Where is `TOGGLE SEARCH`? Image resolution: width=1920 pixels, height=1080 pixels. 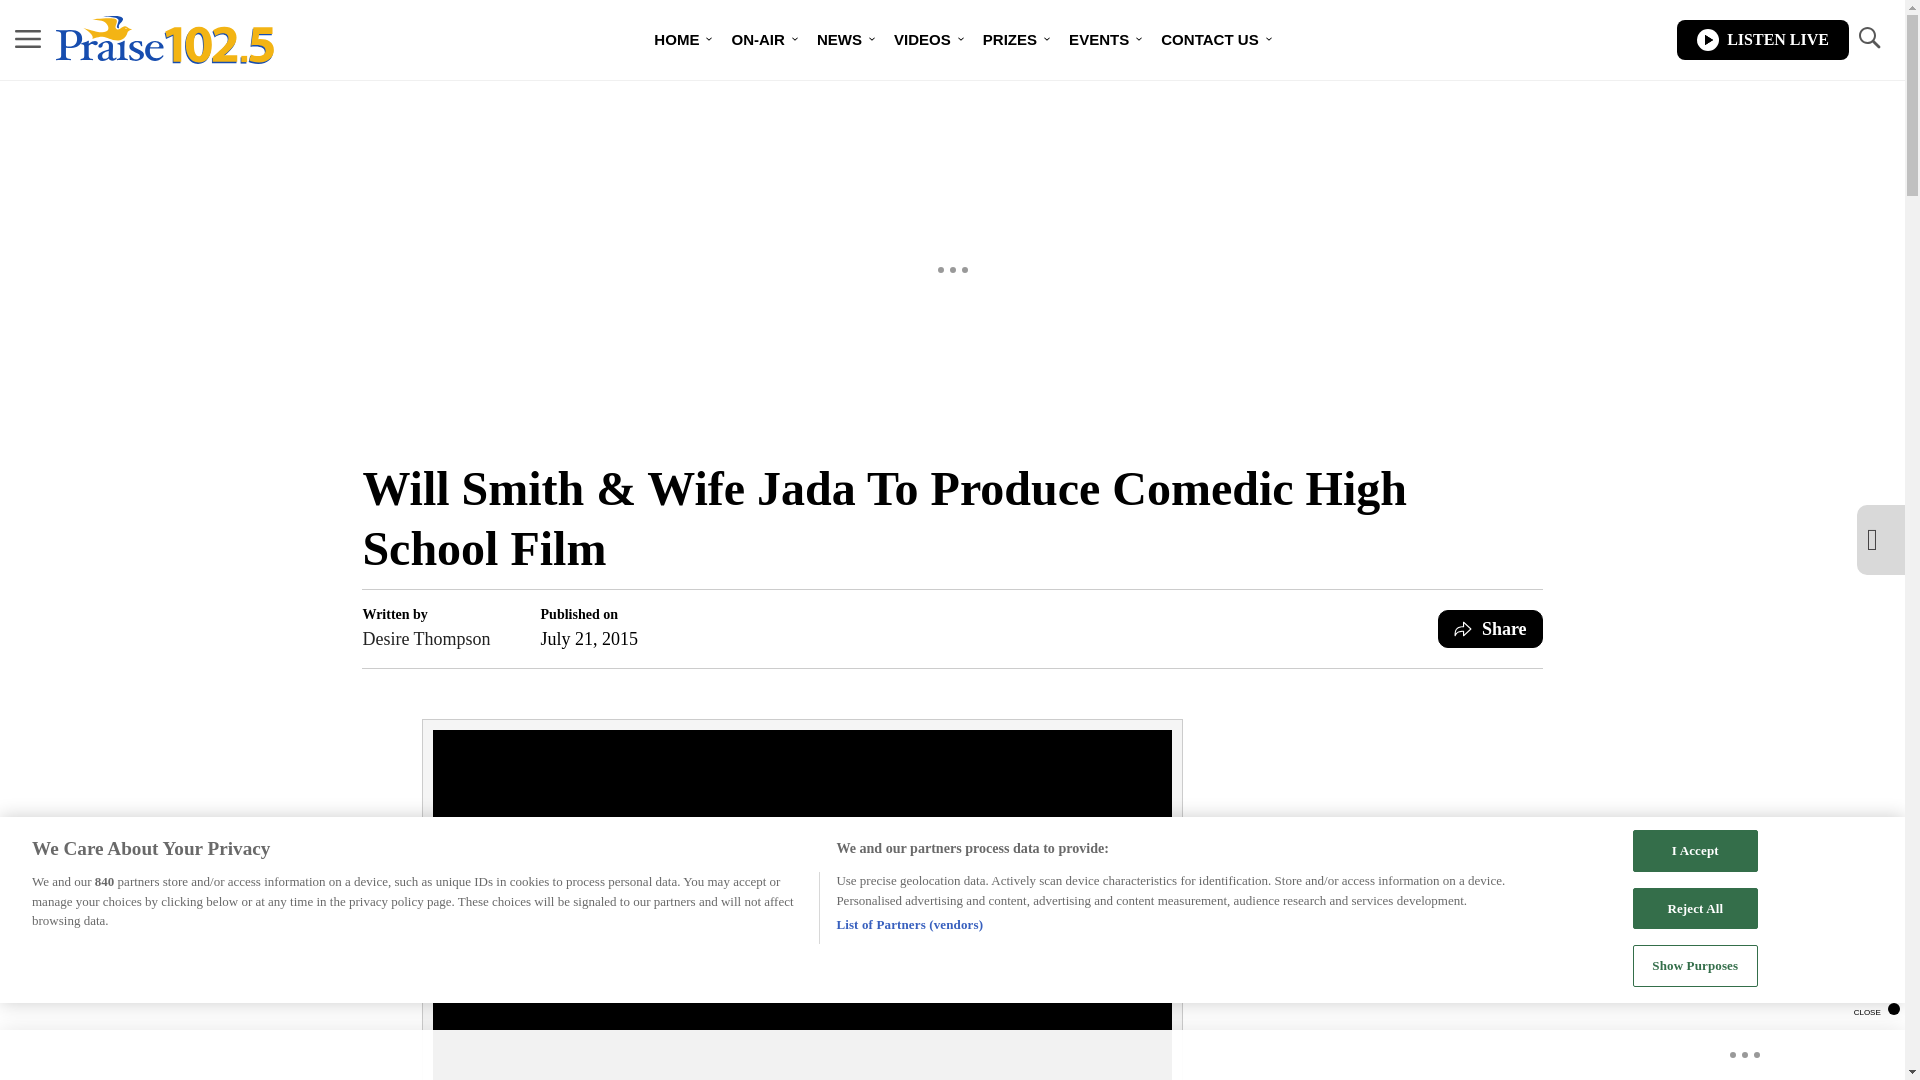
TOGGLE SEARCH is located at coordinates (1868, 38).